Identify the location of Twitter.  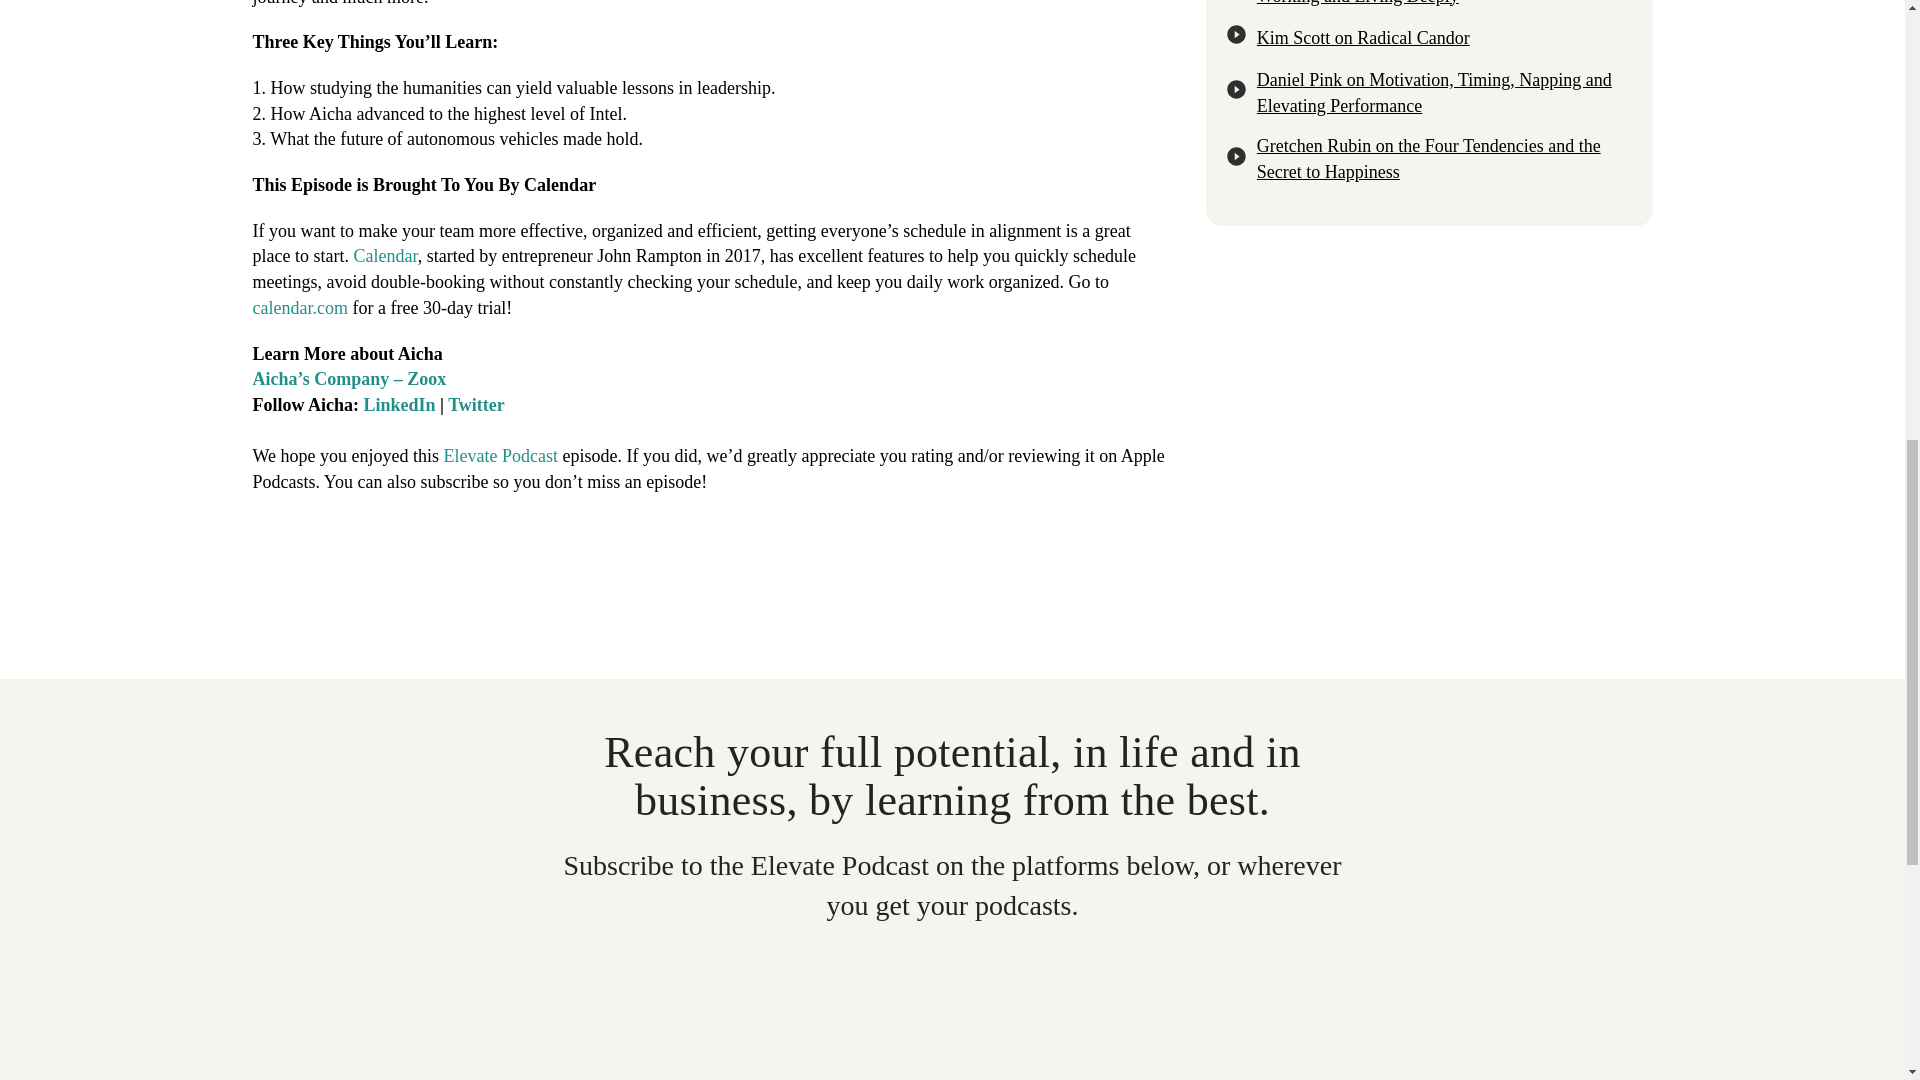
(476, 404).